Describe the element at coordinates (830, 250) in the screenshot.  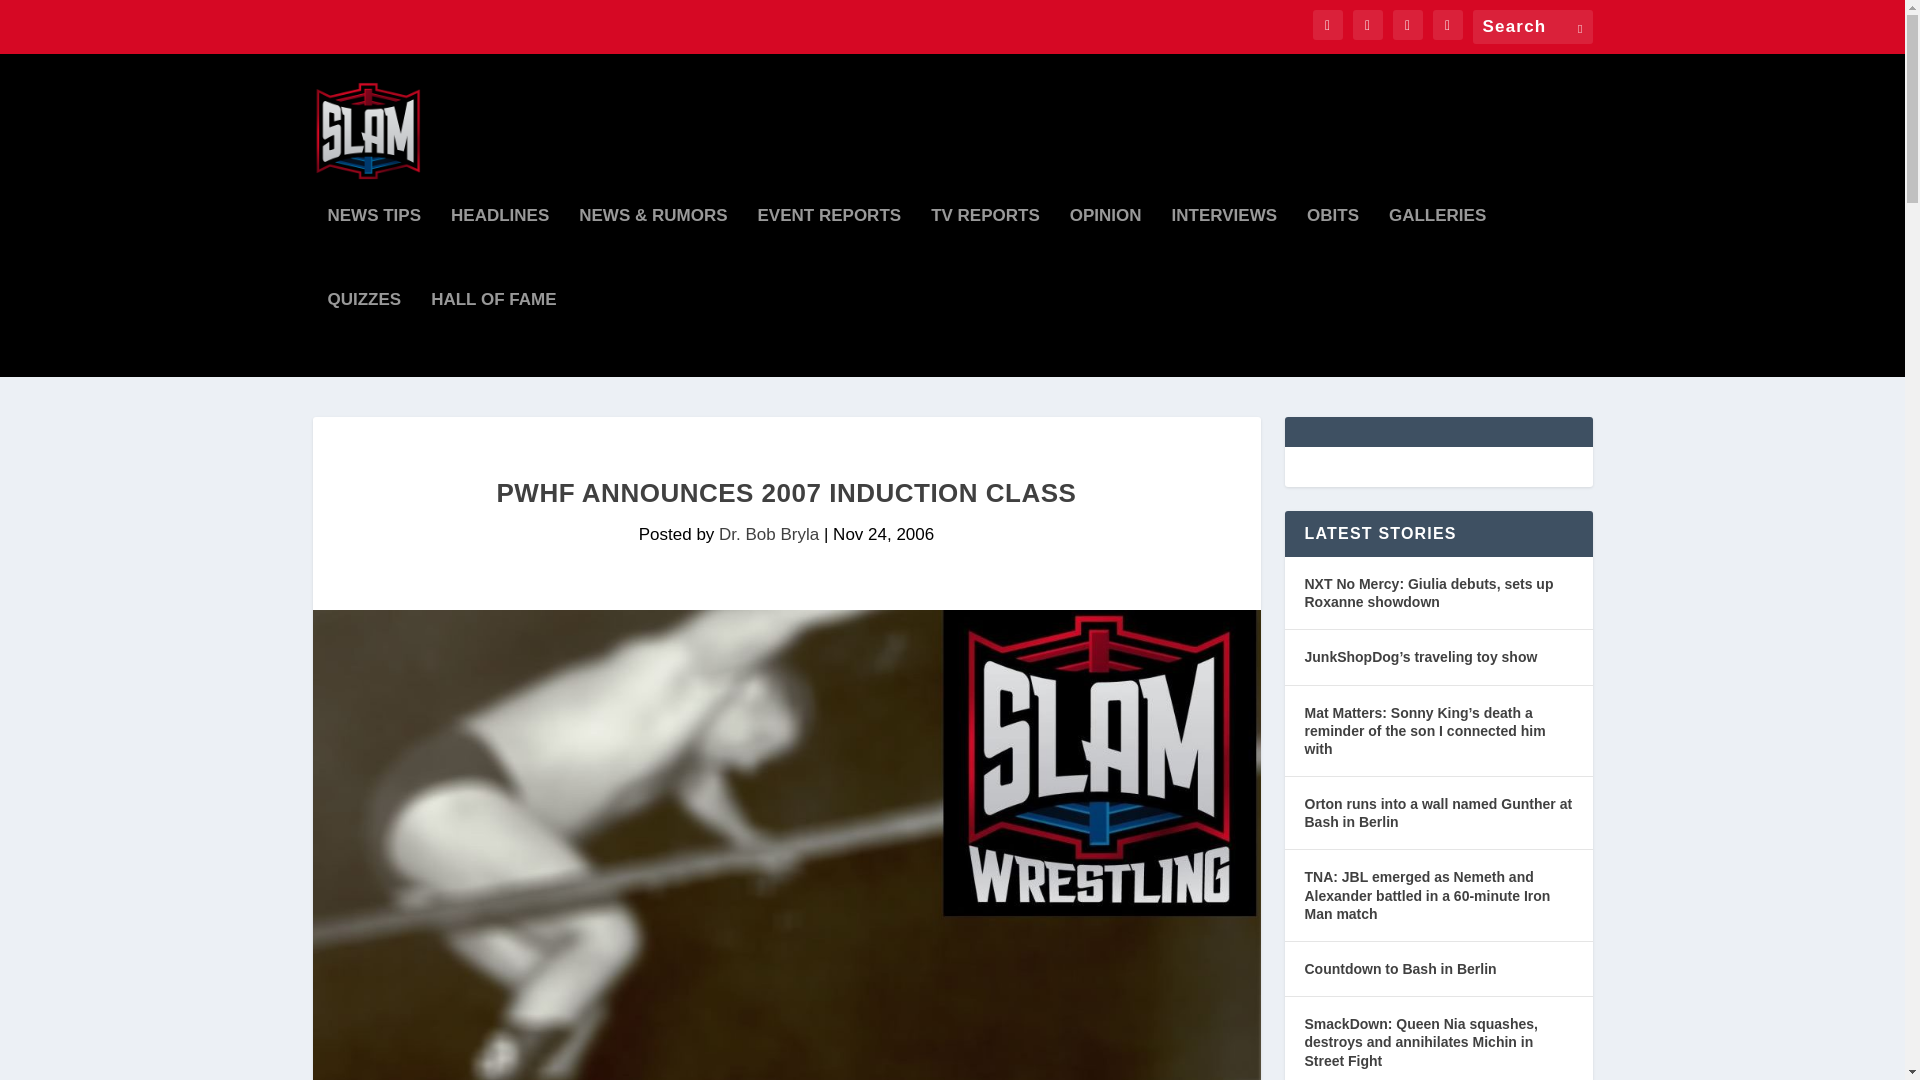
I see `EVENT REPORTS` at that location.